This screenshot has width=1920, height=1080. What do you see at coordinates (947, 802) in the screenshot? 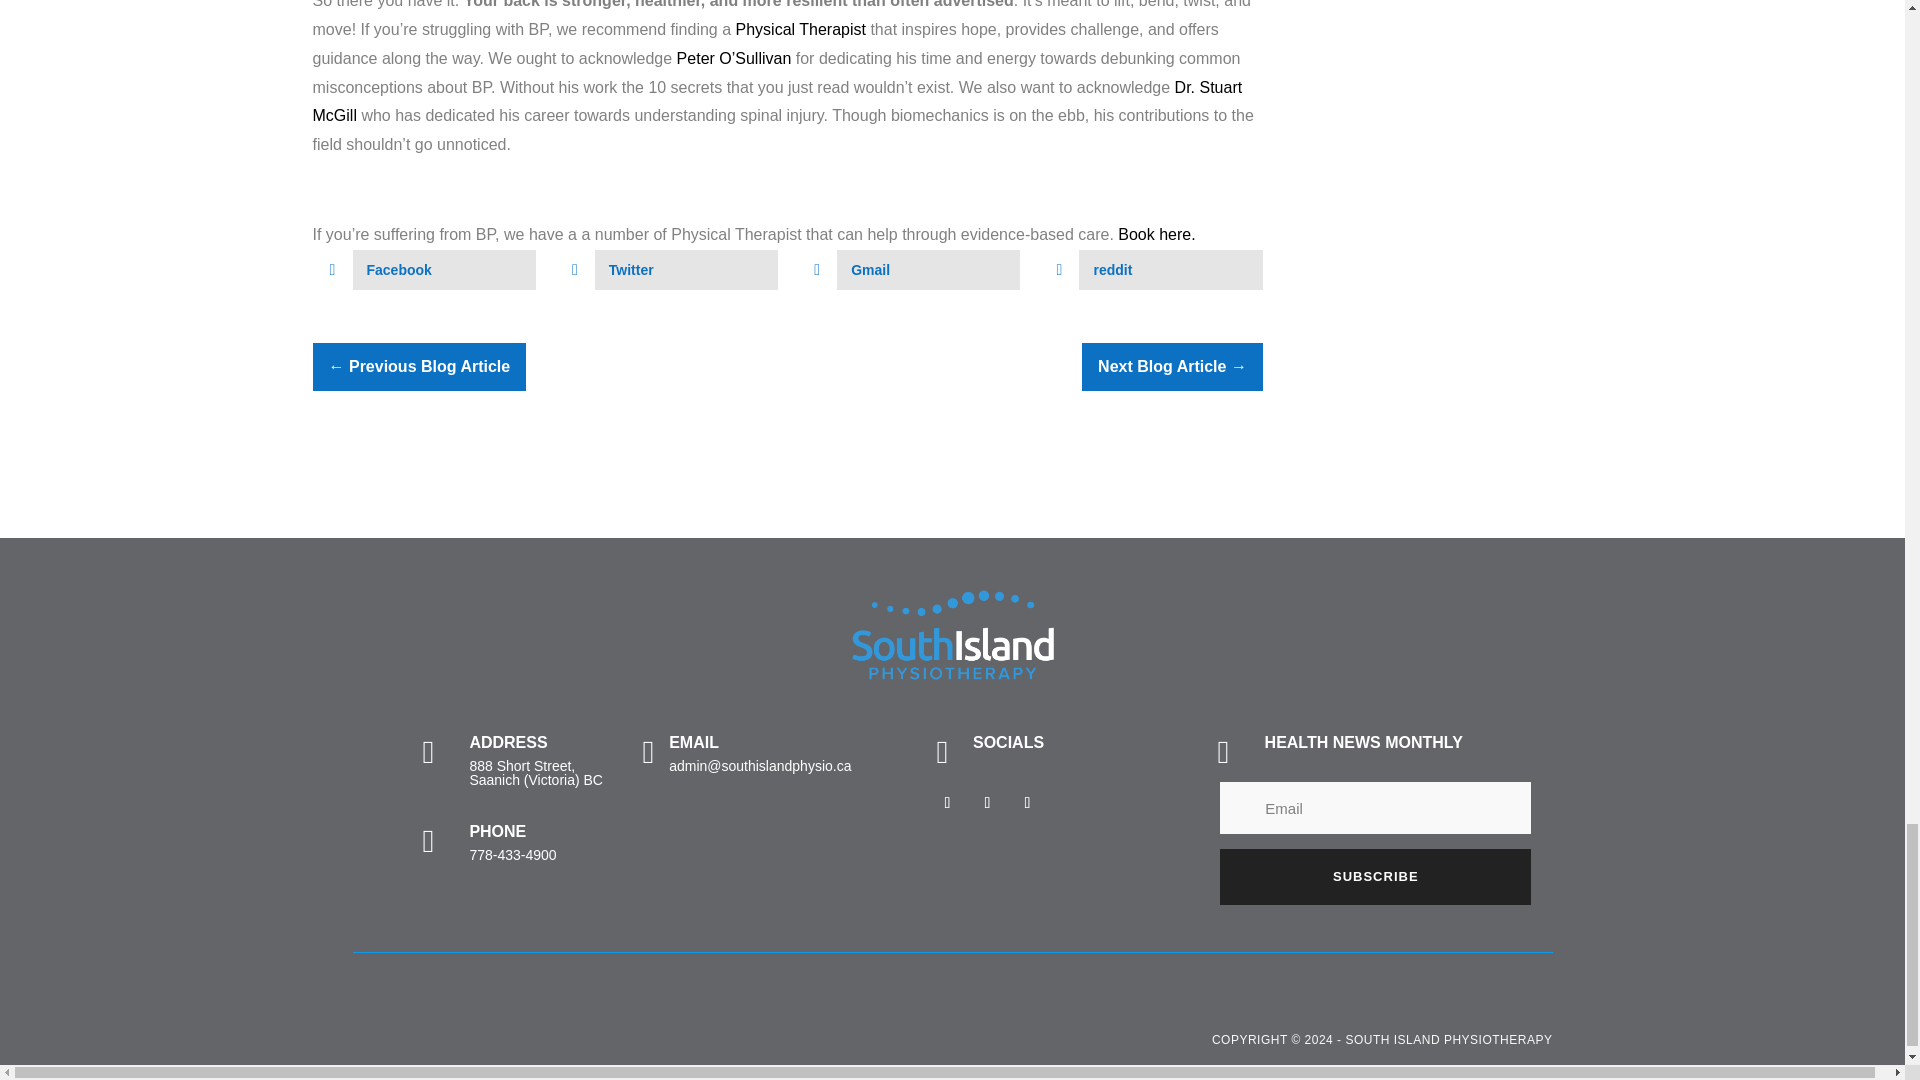
I see `Follow on Facebook` at bounding box center [947, 802].